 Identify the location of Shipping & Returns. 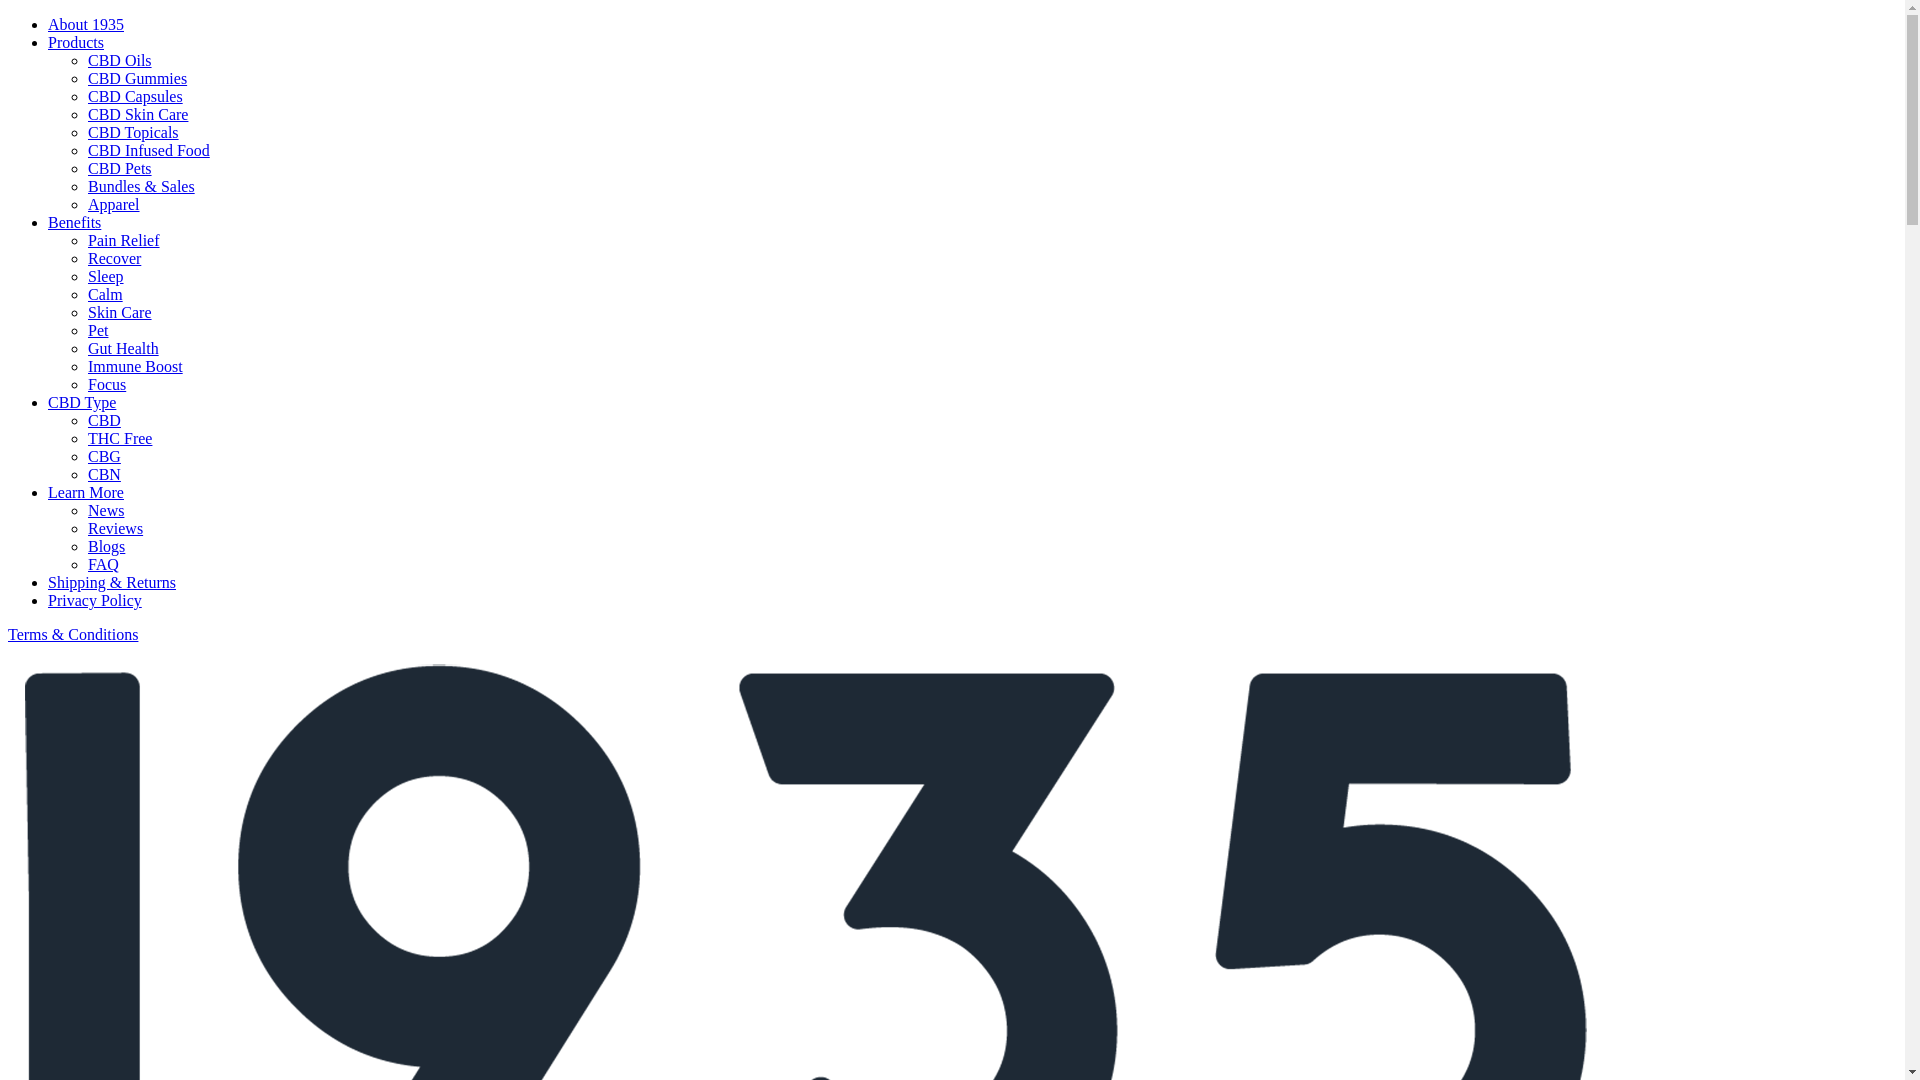
(112, 582).